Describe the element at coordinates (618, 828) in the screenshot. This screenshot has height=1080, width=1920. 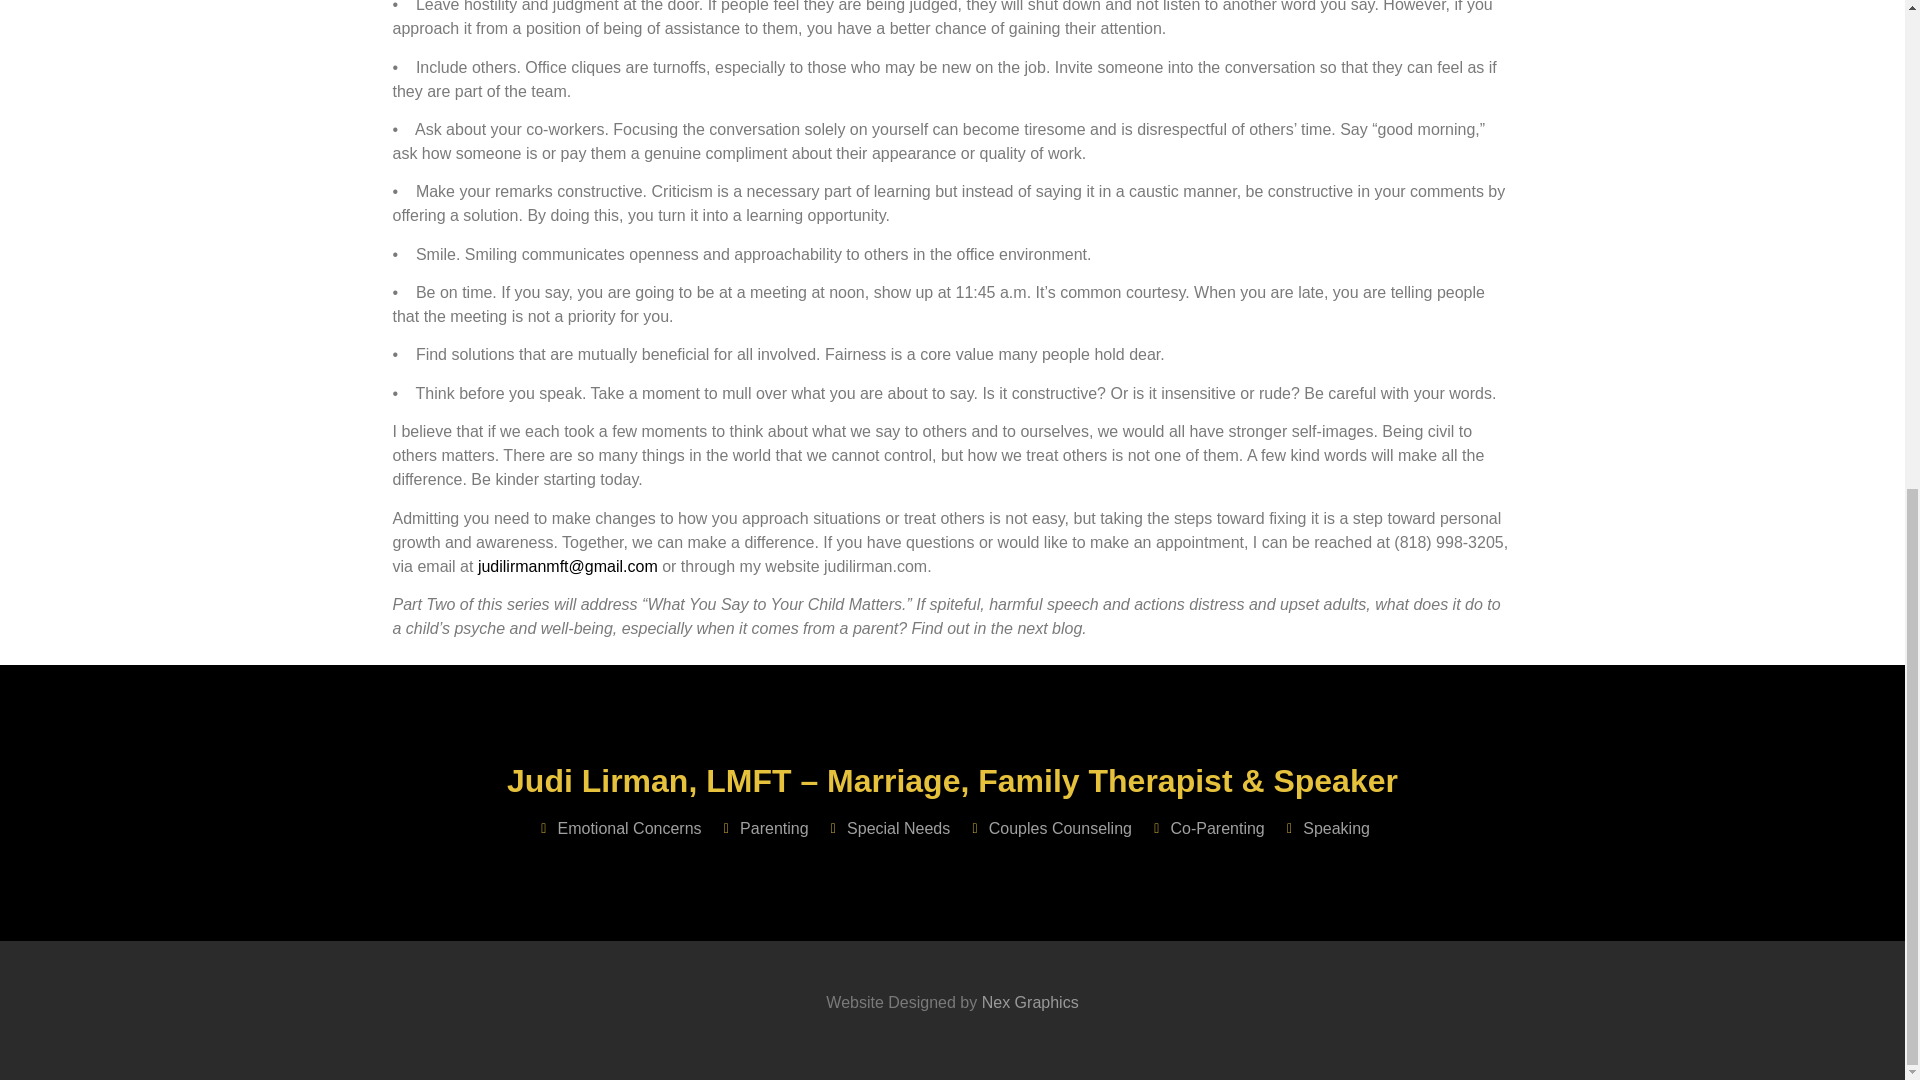
I see `Emotional Concerns` at that location.